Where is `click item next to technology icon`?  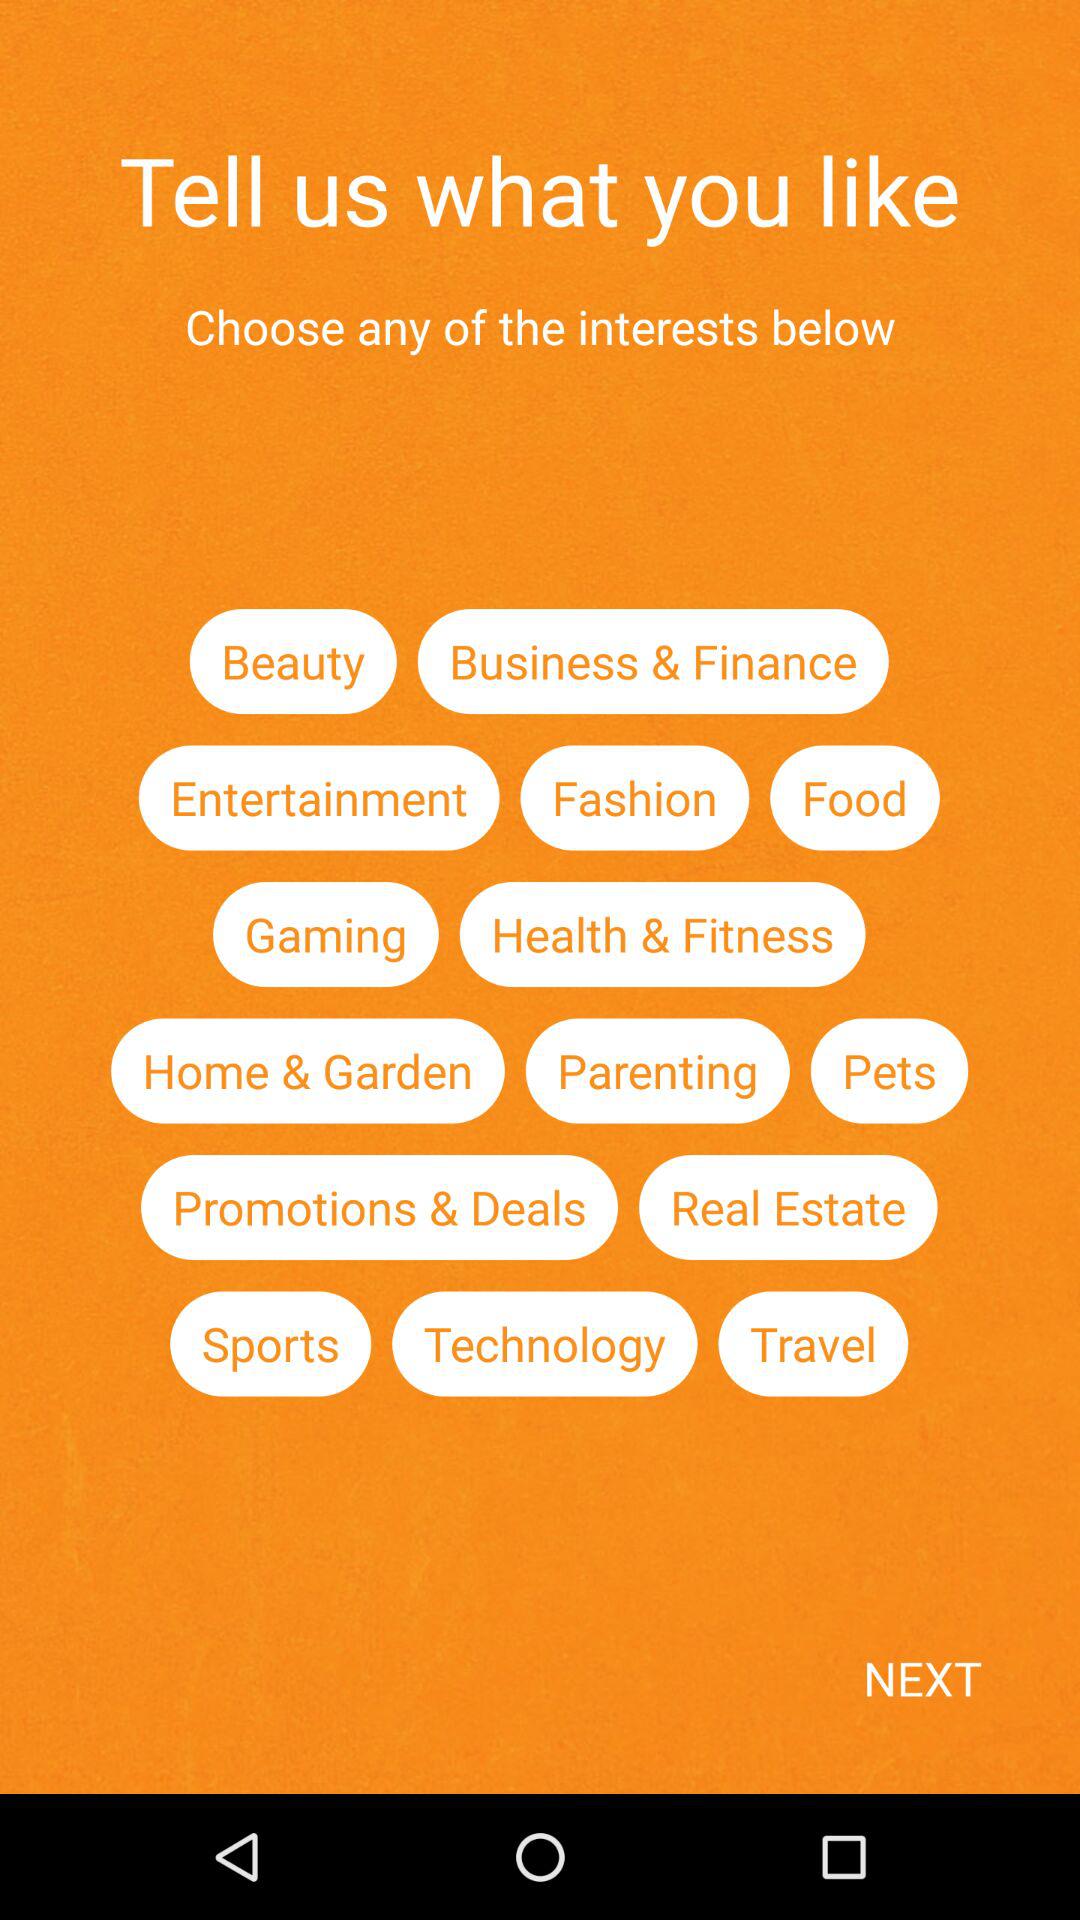
click item next to technology icon is located at coordinates (813, 1344).